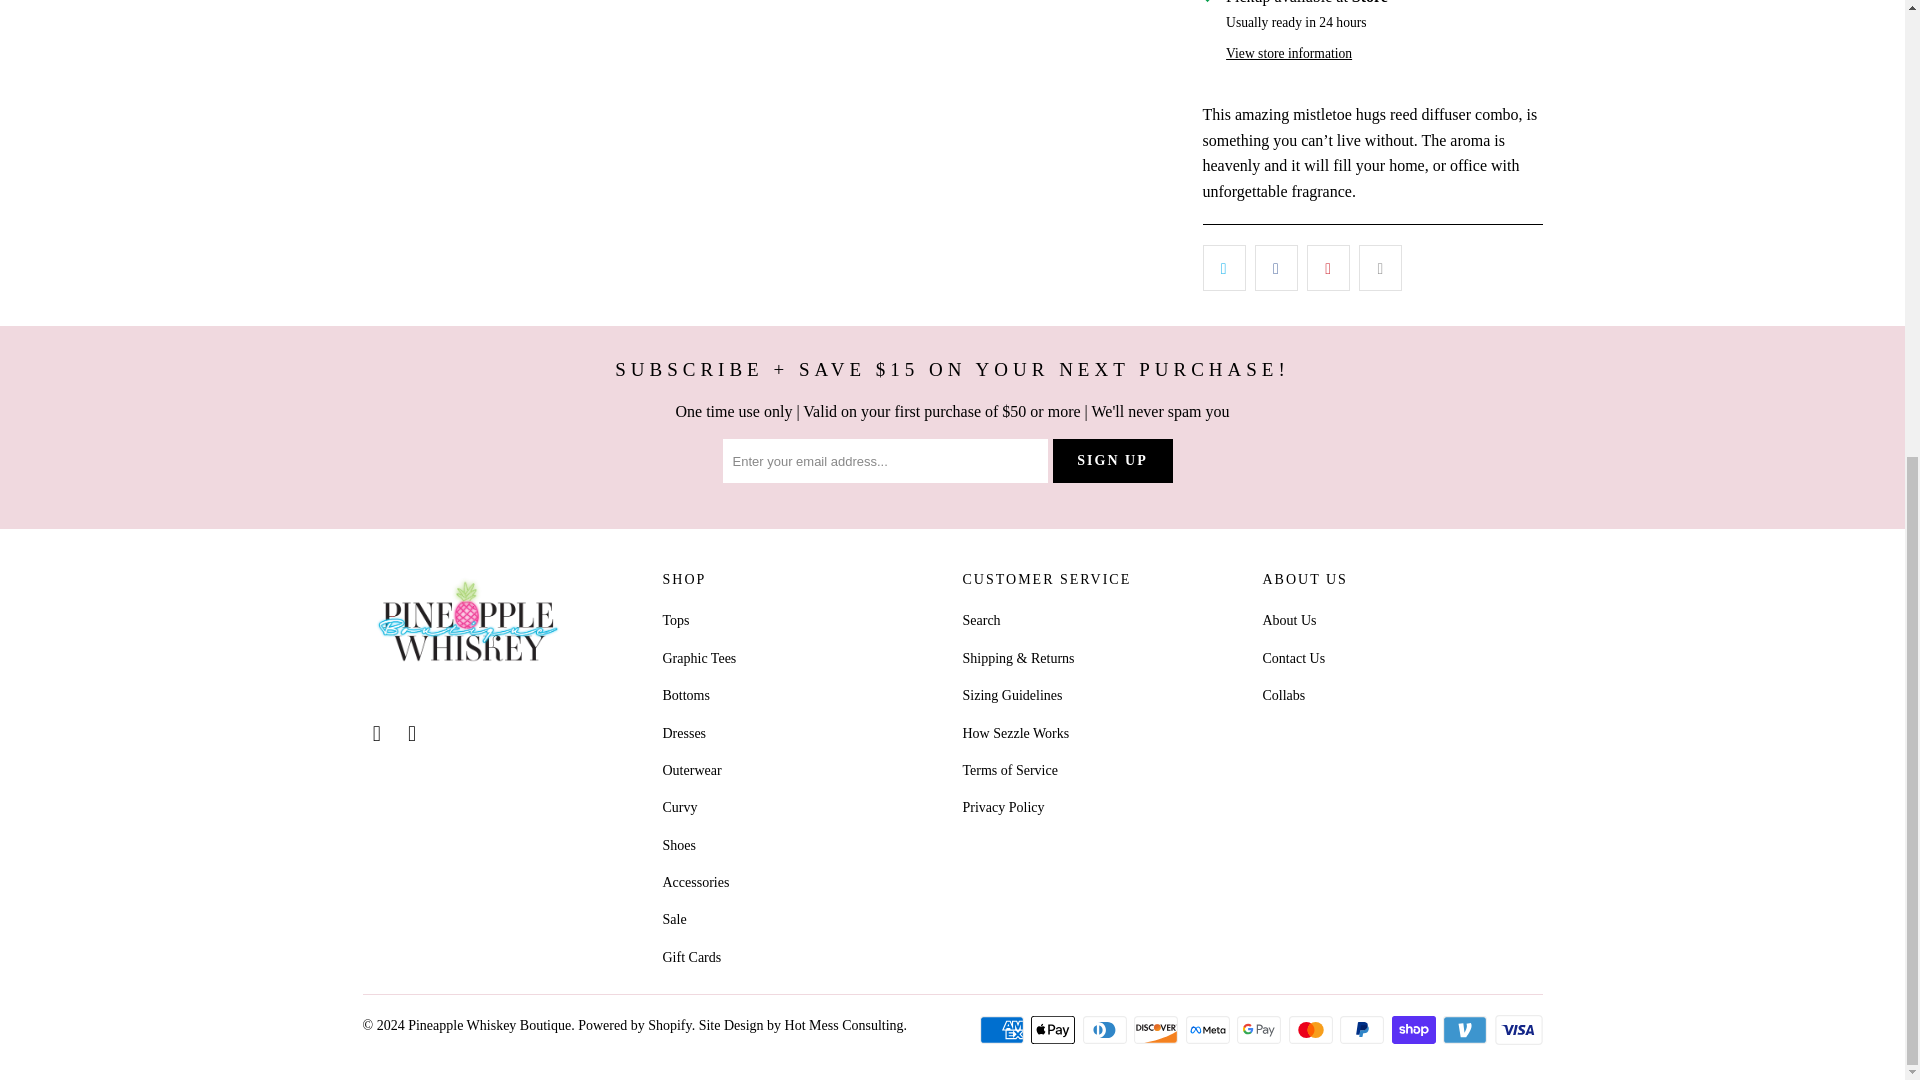 This screenshot has height=1080, width=1920. What do you see at coordinates (1106, 1030) in the screenshot?
I see `Diners Club` at bounding box center [1106, 1030].